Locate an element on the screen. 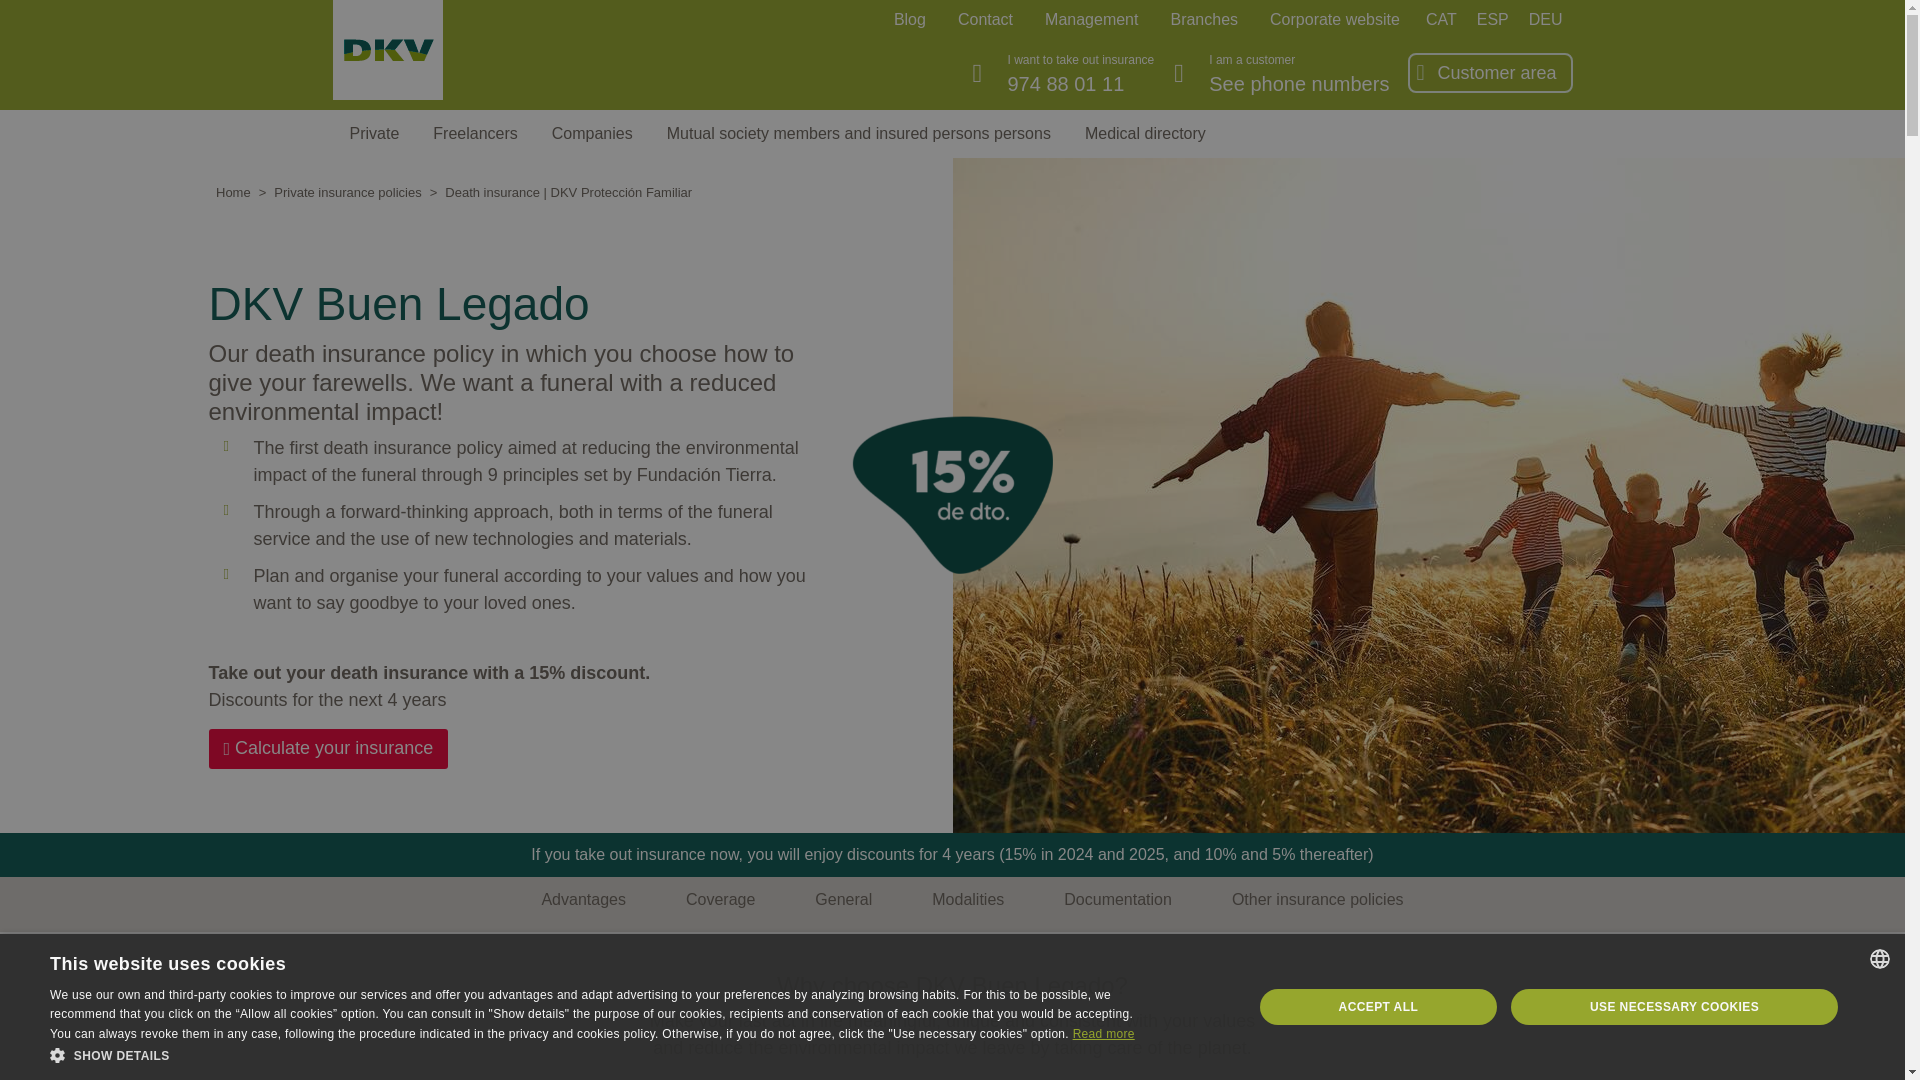 The height and width of the screenshot is (1080, 1920). Medical directory is located at coordinates (1145, 134).